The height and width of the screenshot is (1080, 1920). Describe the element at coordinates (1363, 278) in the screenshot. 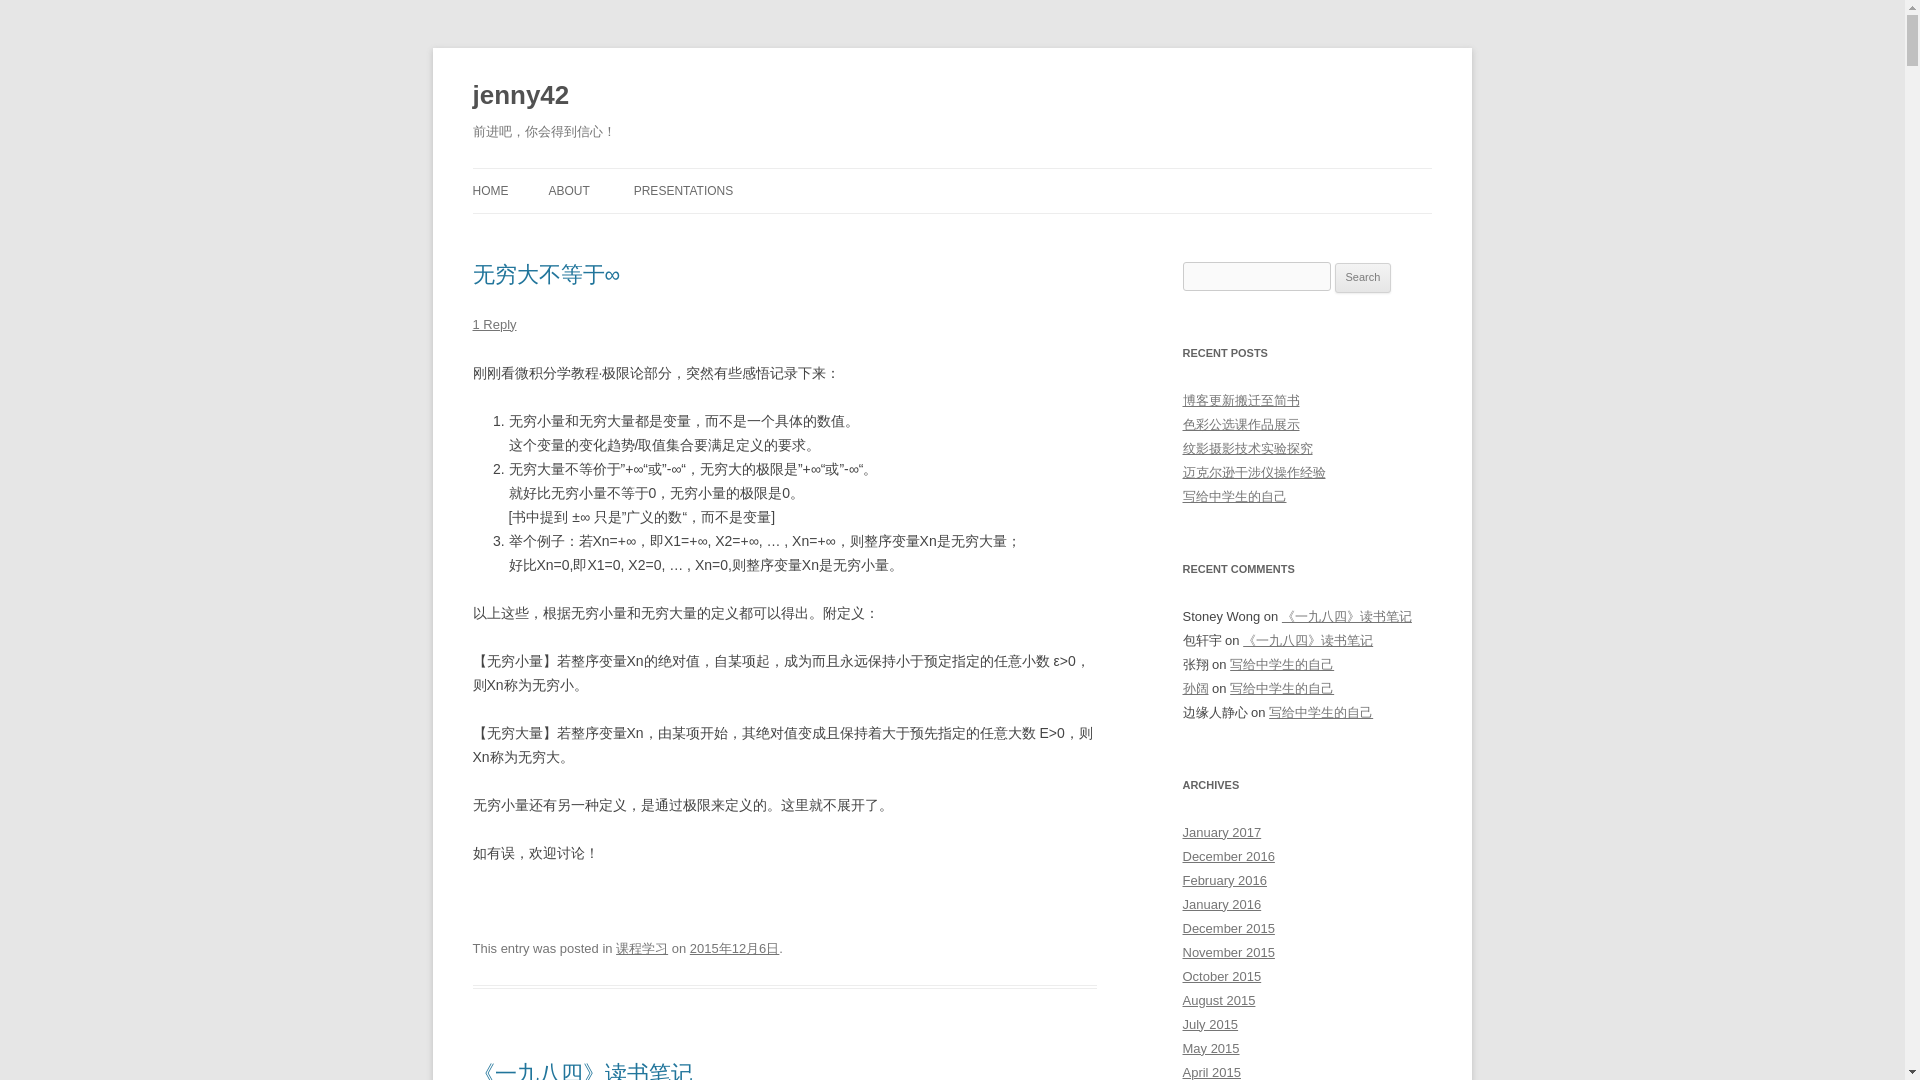

I see `Search` at that location.